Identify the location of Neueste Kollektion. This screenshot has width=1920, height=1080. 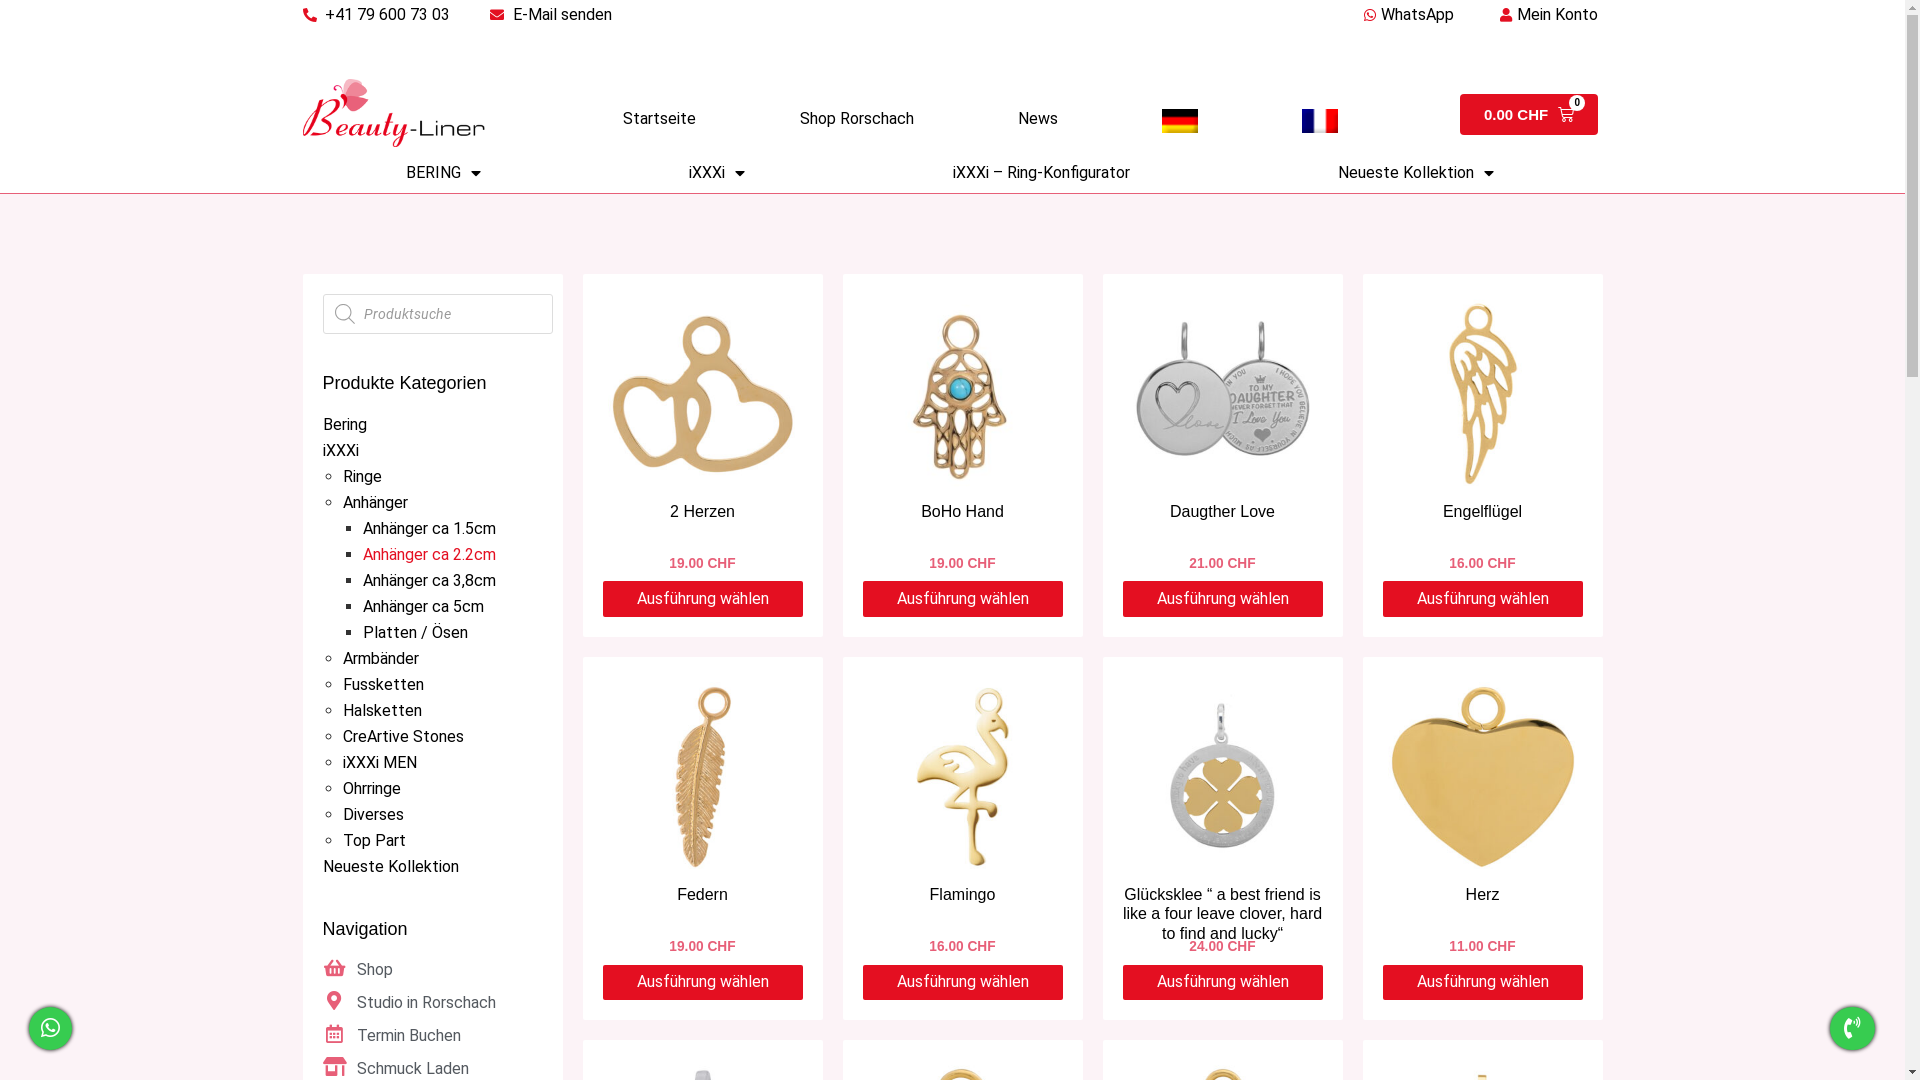
(390, 866).